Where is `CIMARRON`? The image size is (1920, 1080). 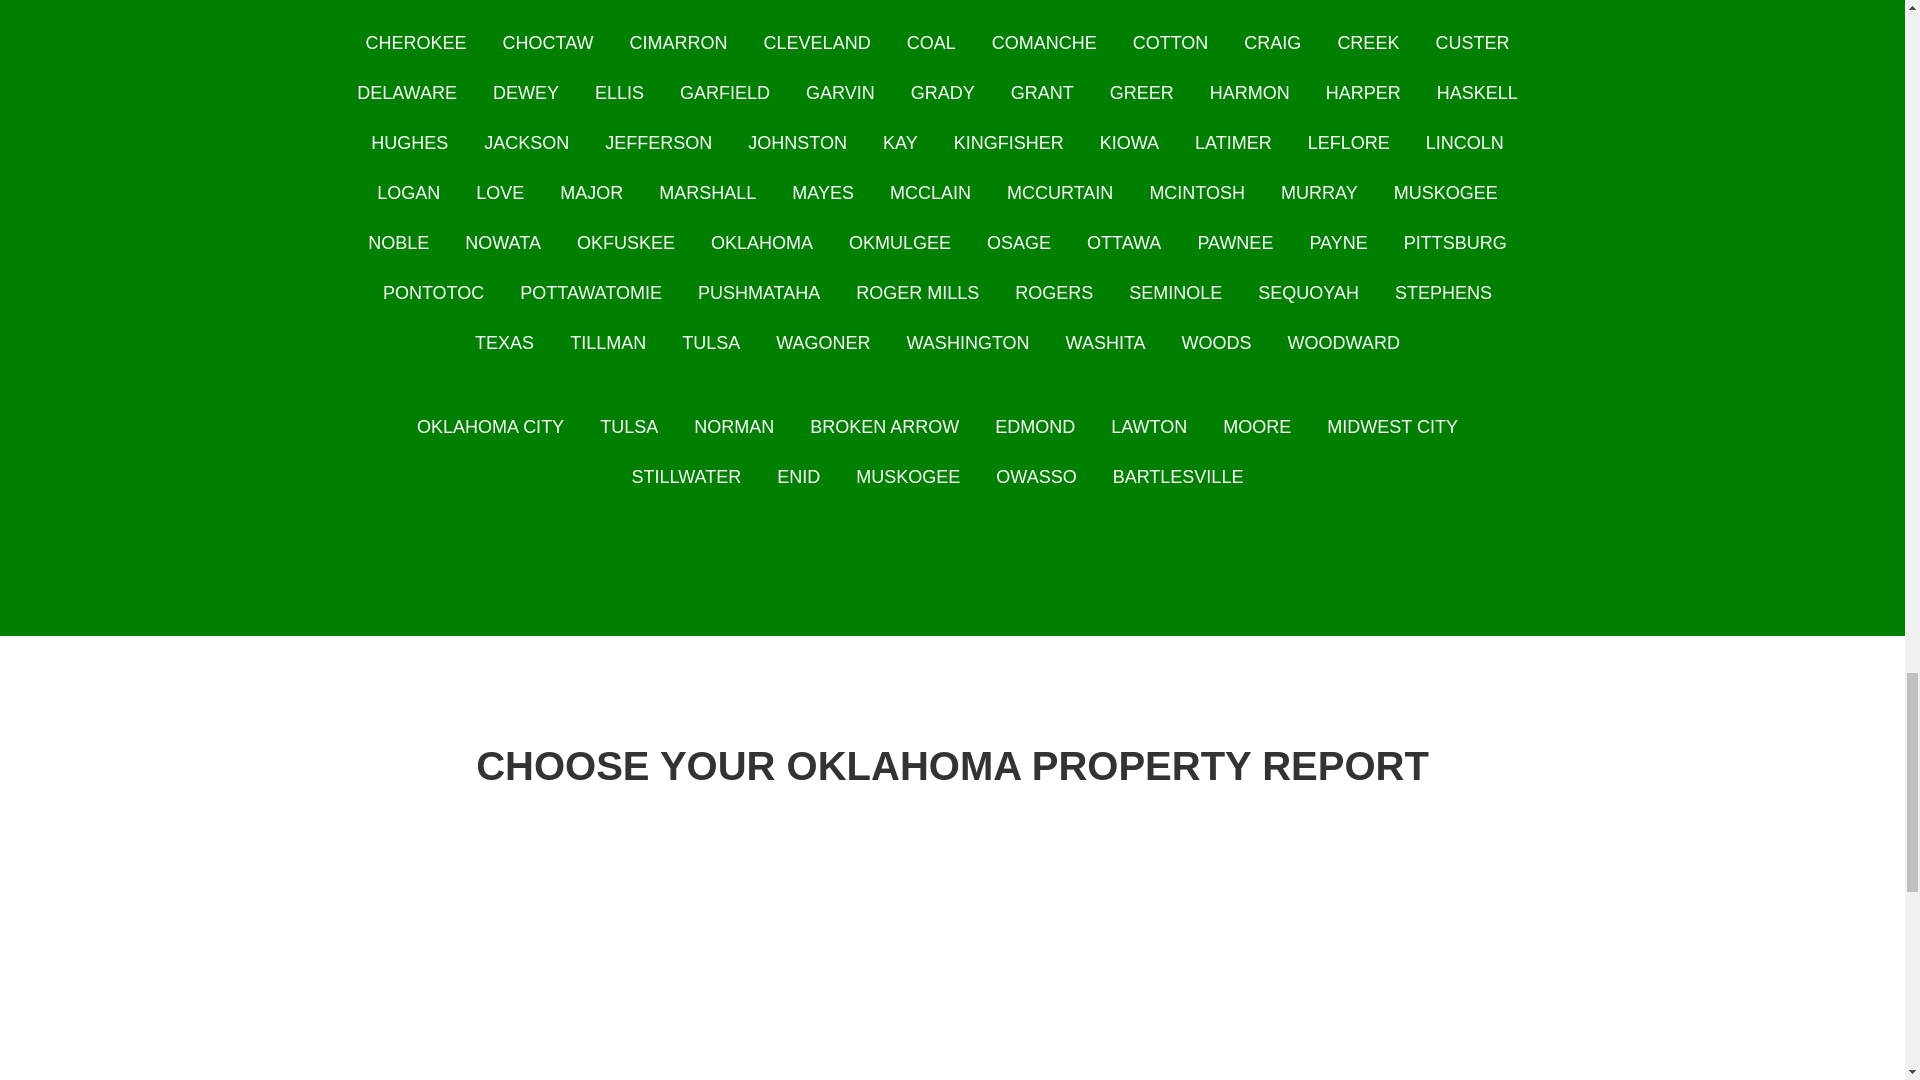 CIMARRON is located at coordinates (678, 42).